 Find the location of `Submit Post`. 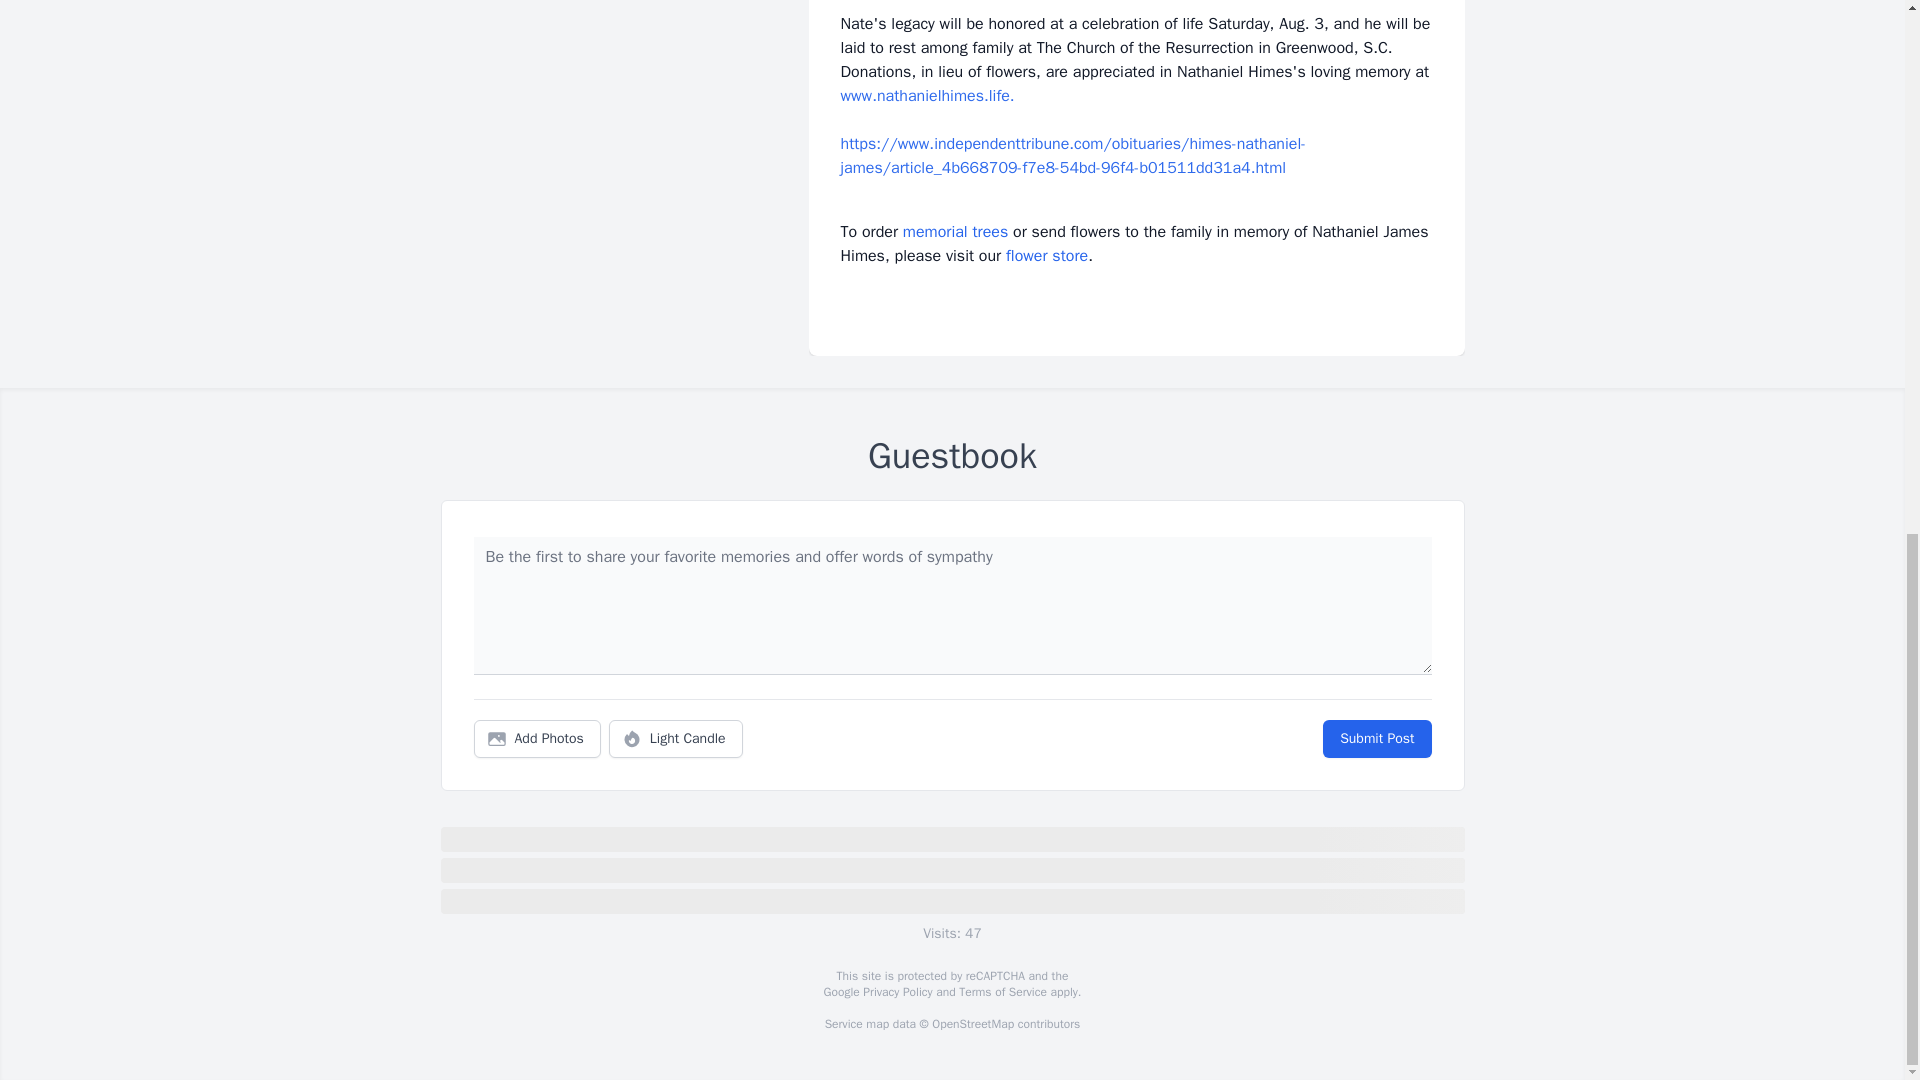

Submit Post is located at coordinates (1376, 739).